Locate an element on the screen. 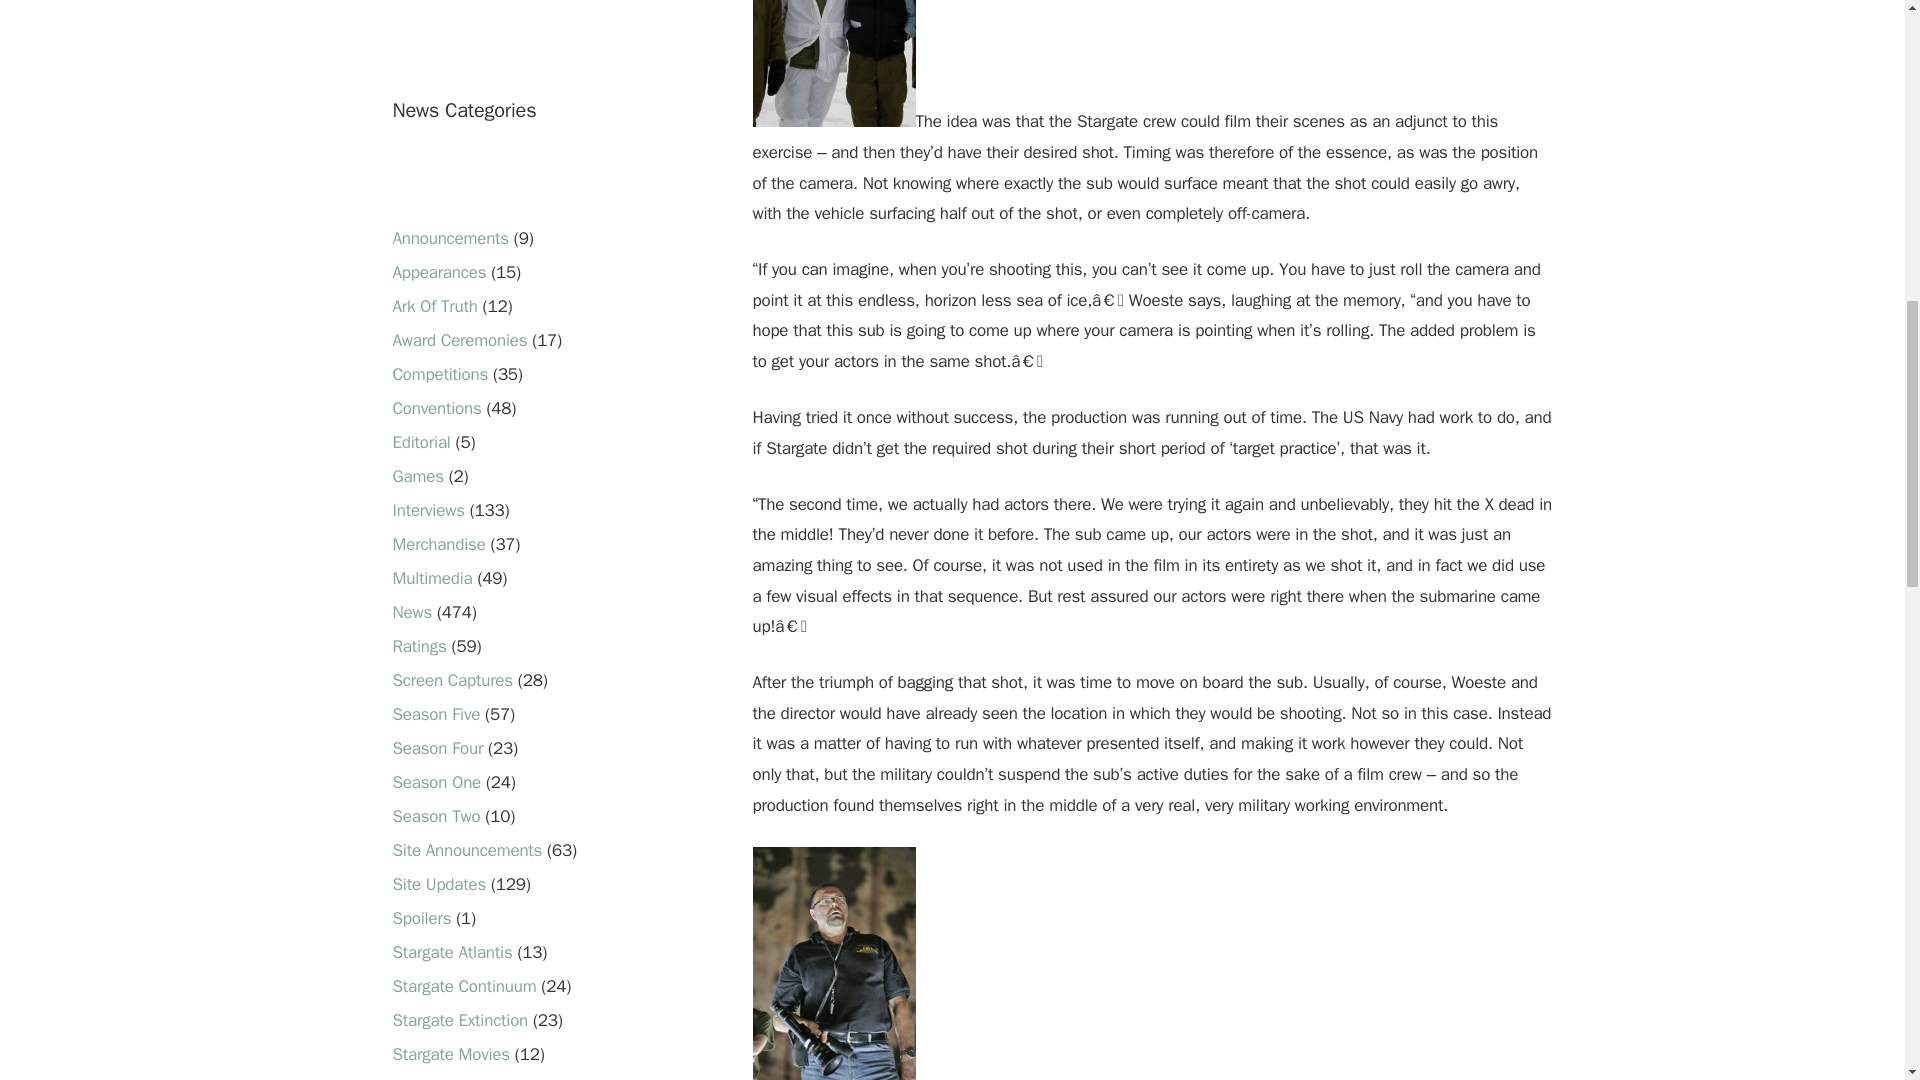 Image resolution: width=1920 pixels, height=1080 pixels. Ratings is located at coordinates (418, 646).